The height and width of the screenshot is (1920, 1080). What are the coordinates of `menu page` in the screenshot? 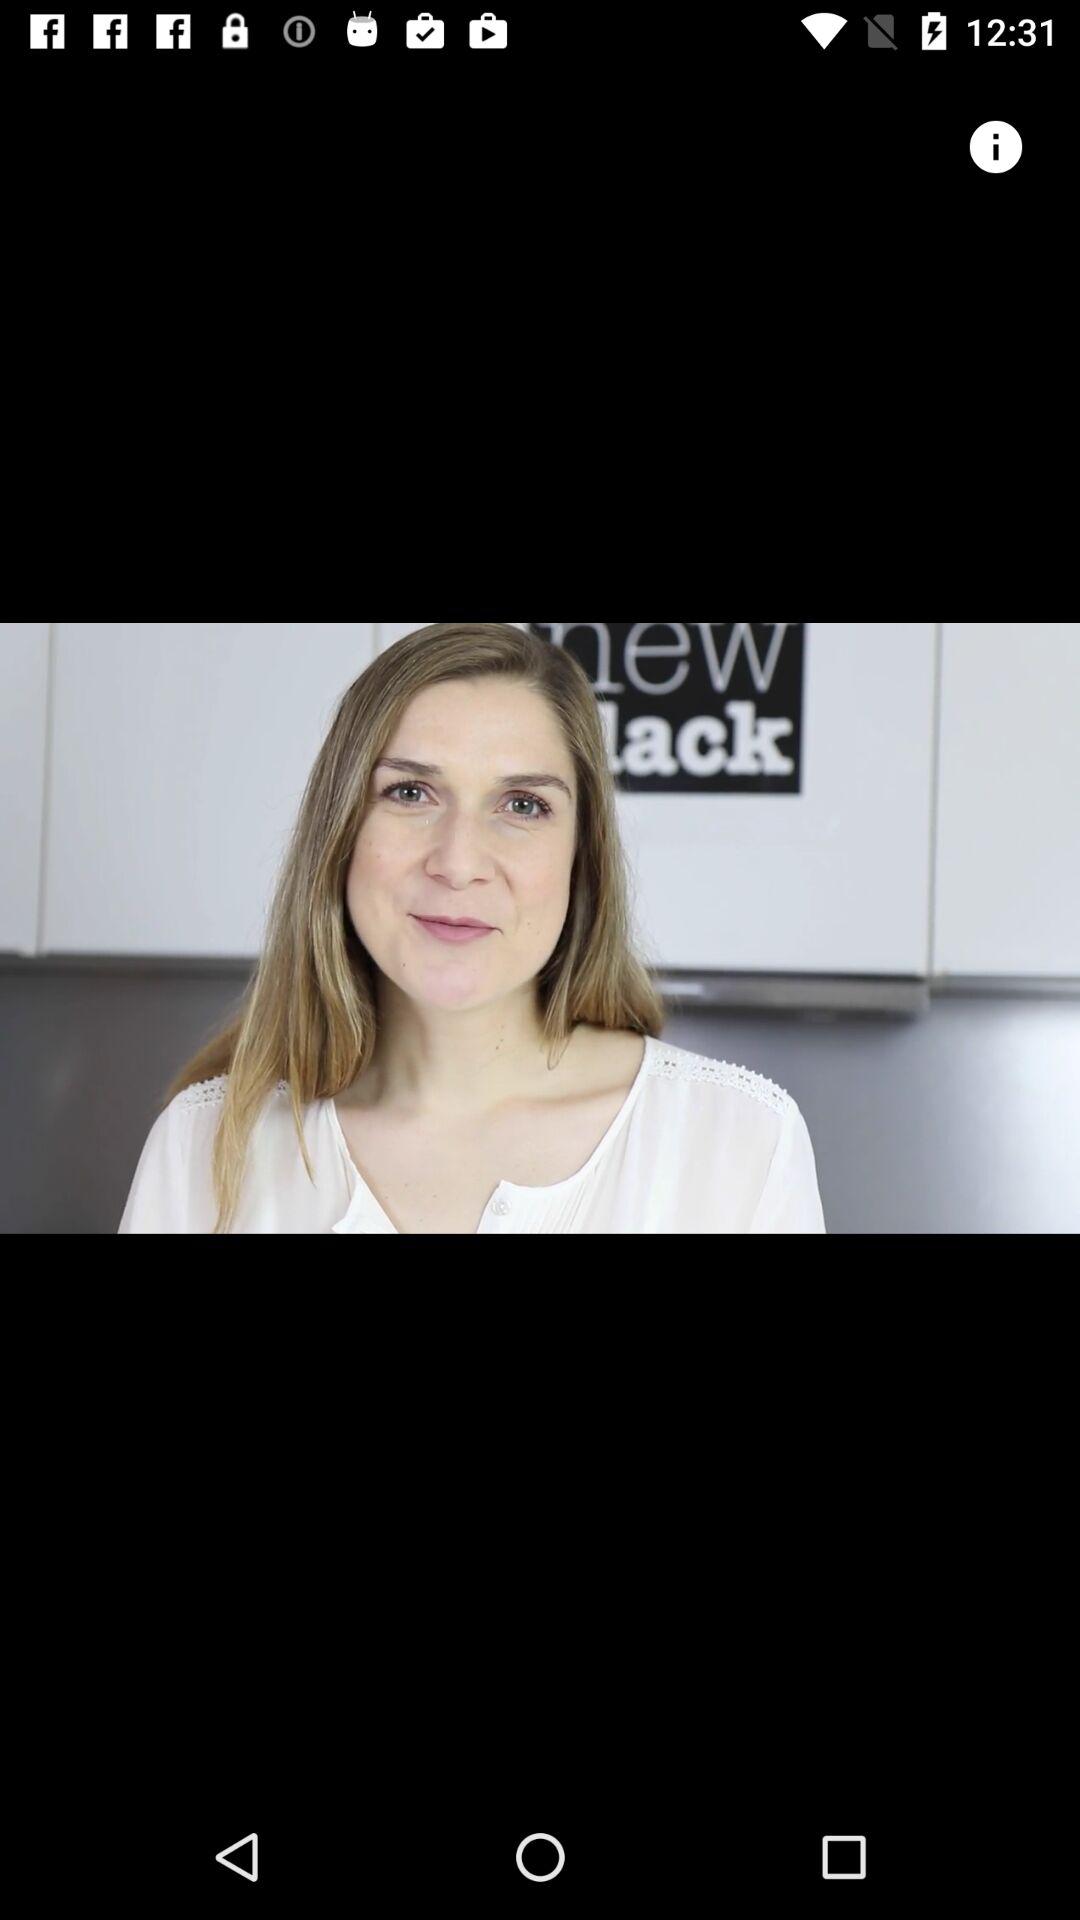 It's located at (996, 147).